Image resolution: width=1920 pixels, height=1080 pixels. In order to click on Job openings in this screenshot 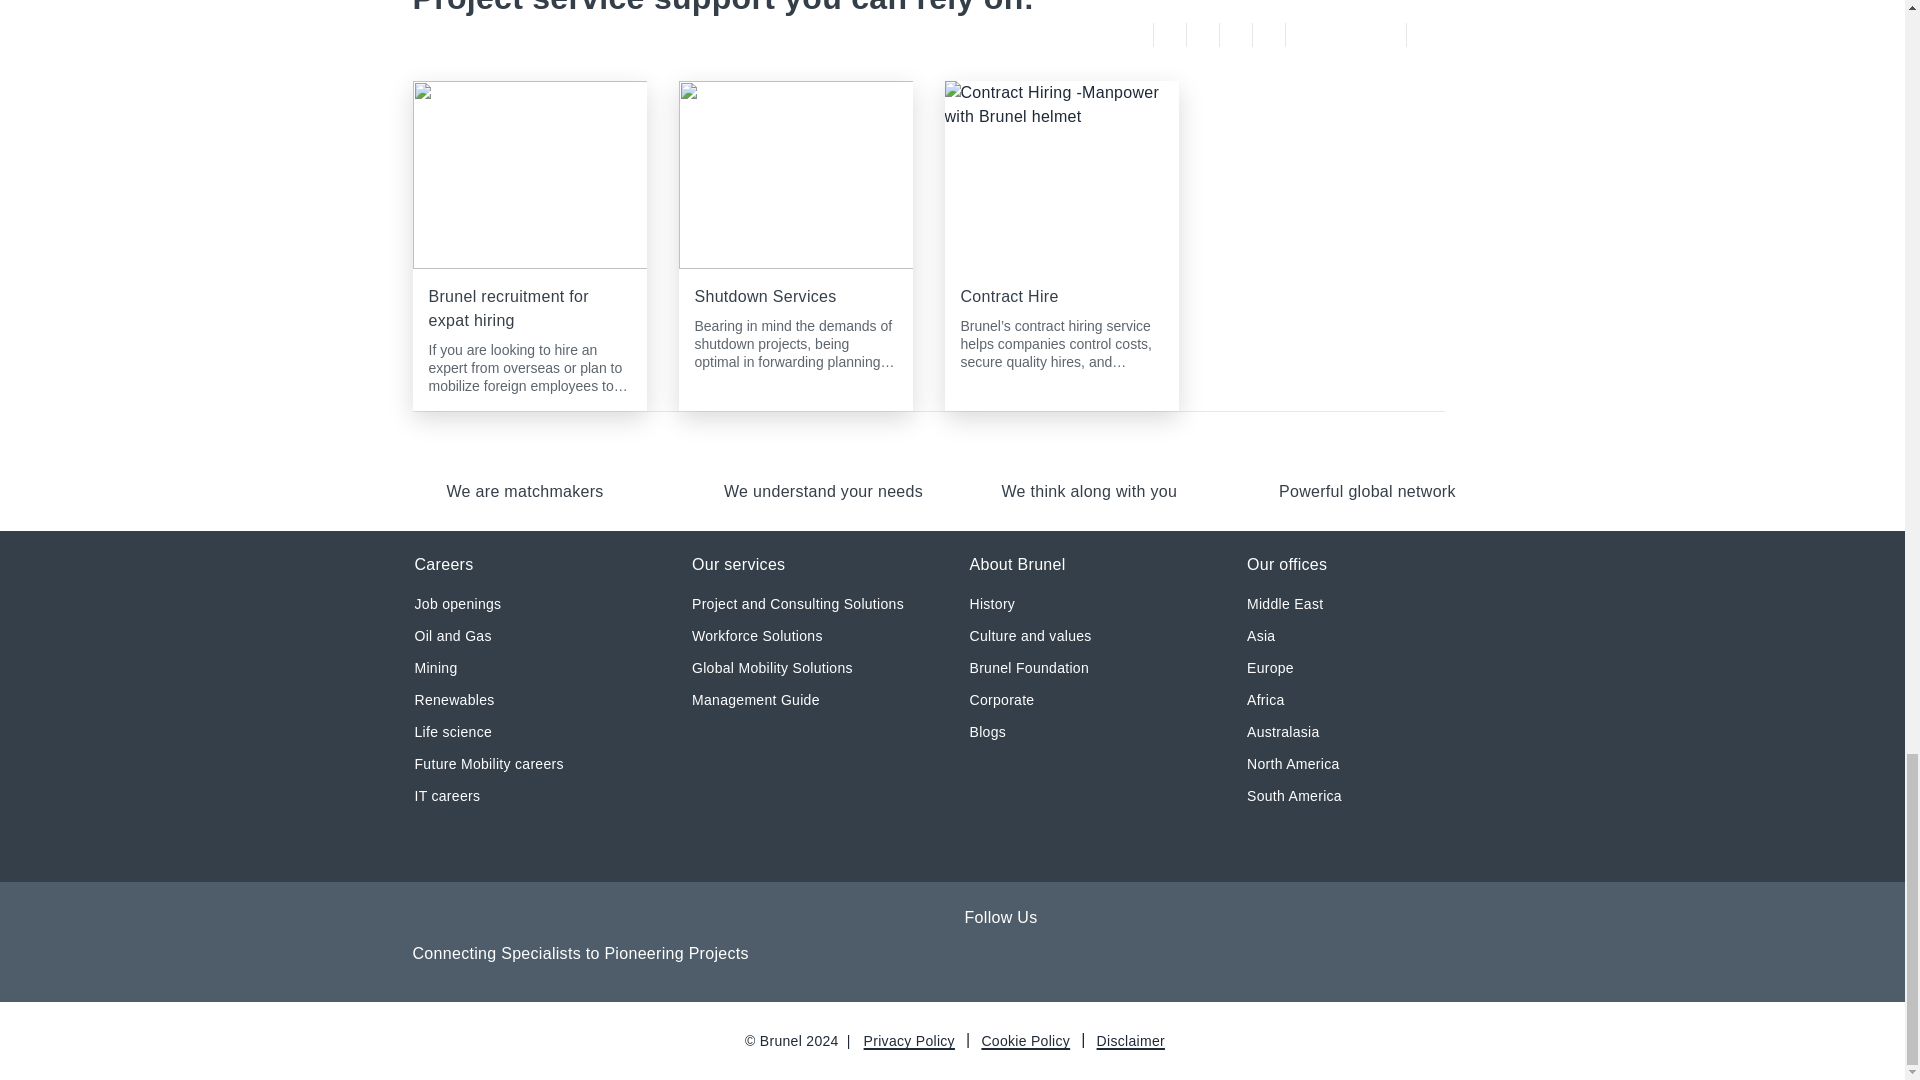, I will do `click(458, 604)`.